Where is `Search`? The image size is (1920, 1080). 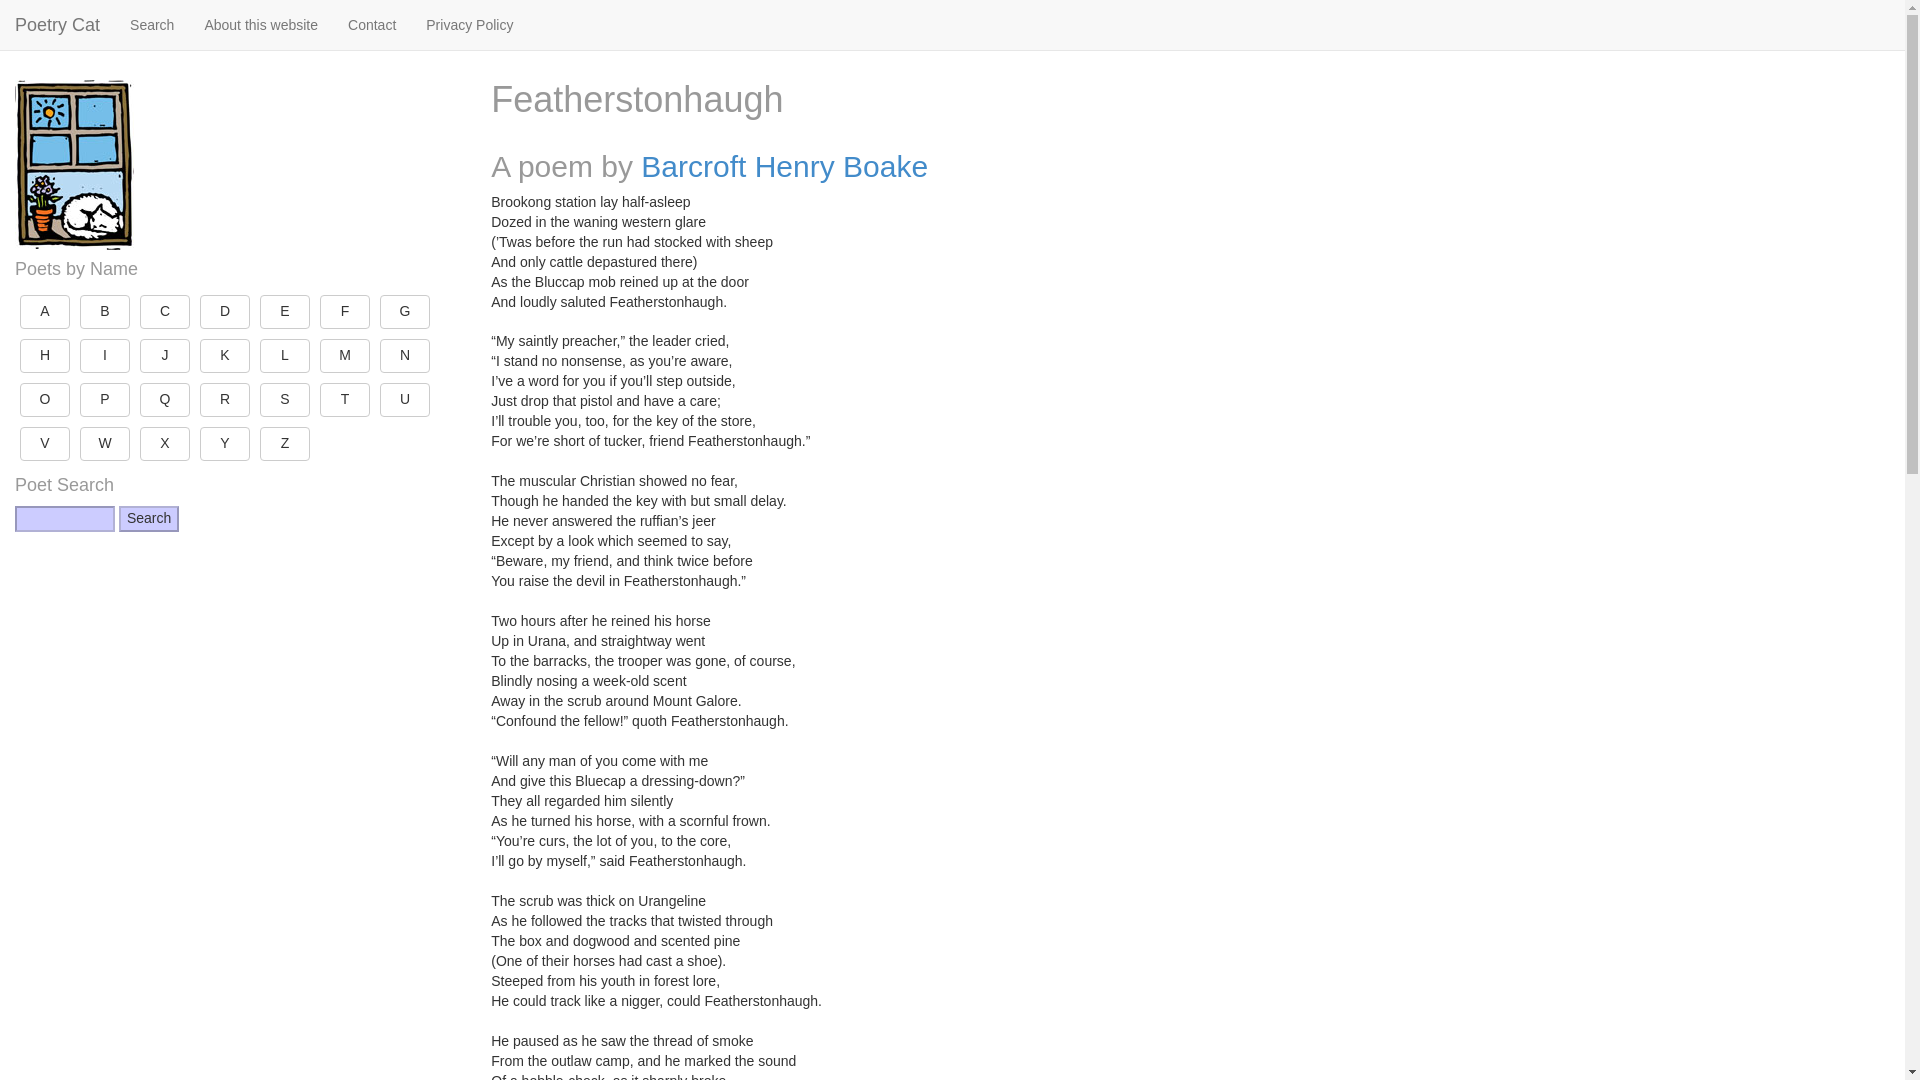 Search is located at coordinates (148, 519).